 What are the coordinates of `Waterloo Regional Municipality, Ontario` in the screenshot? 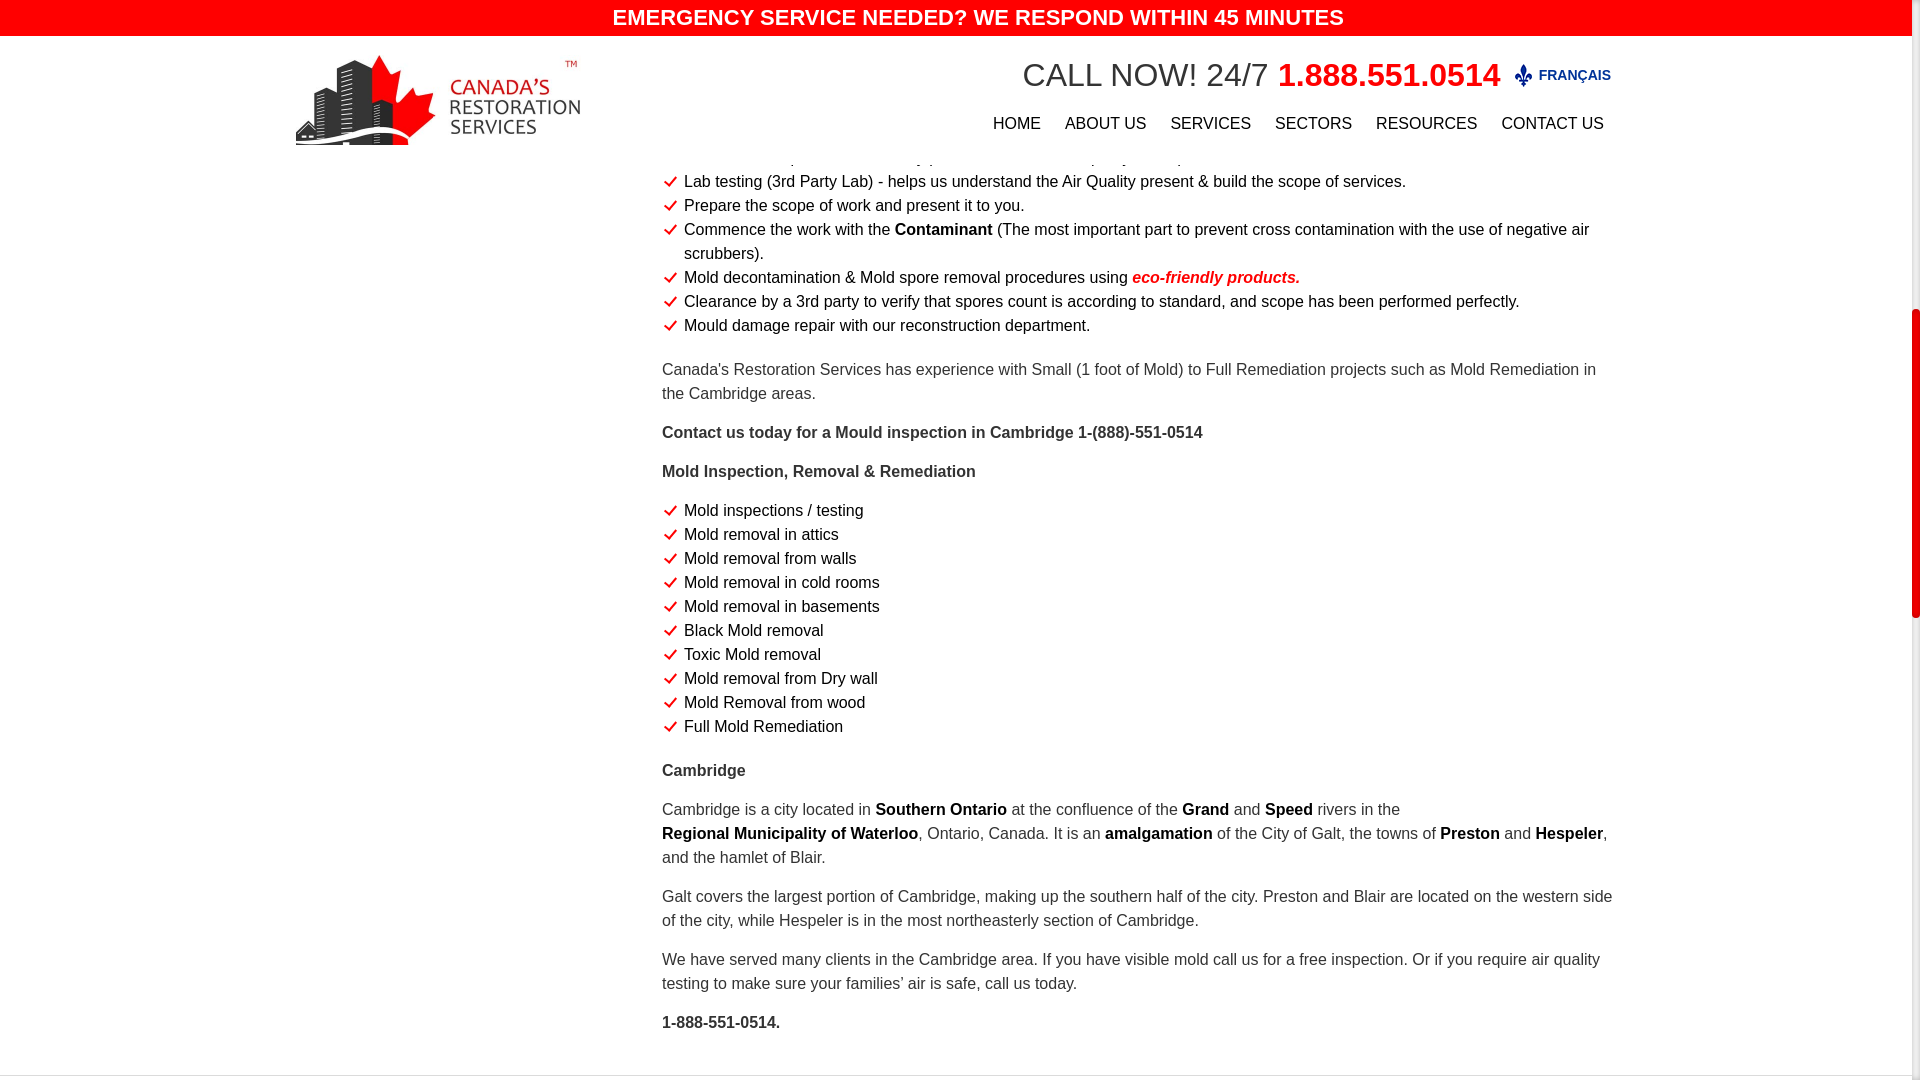 It's located at (790, 833).